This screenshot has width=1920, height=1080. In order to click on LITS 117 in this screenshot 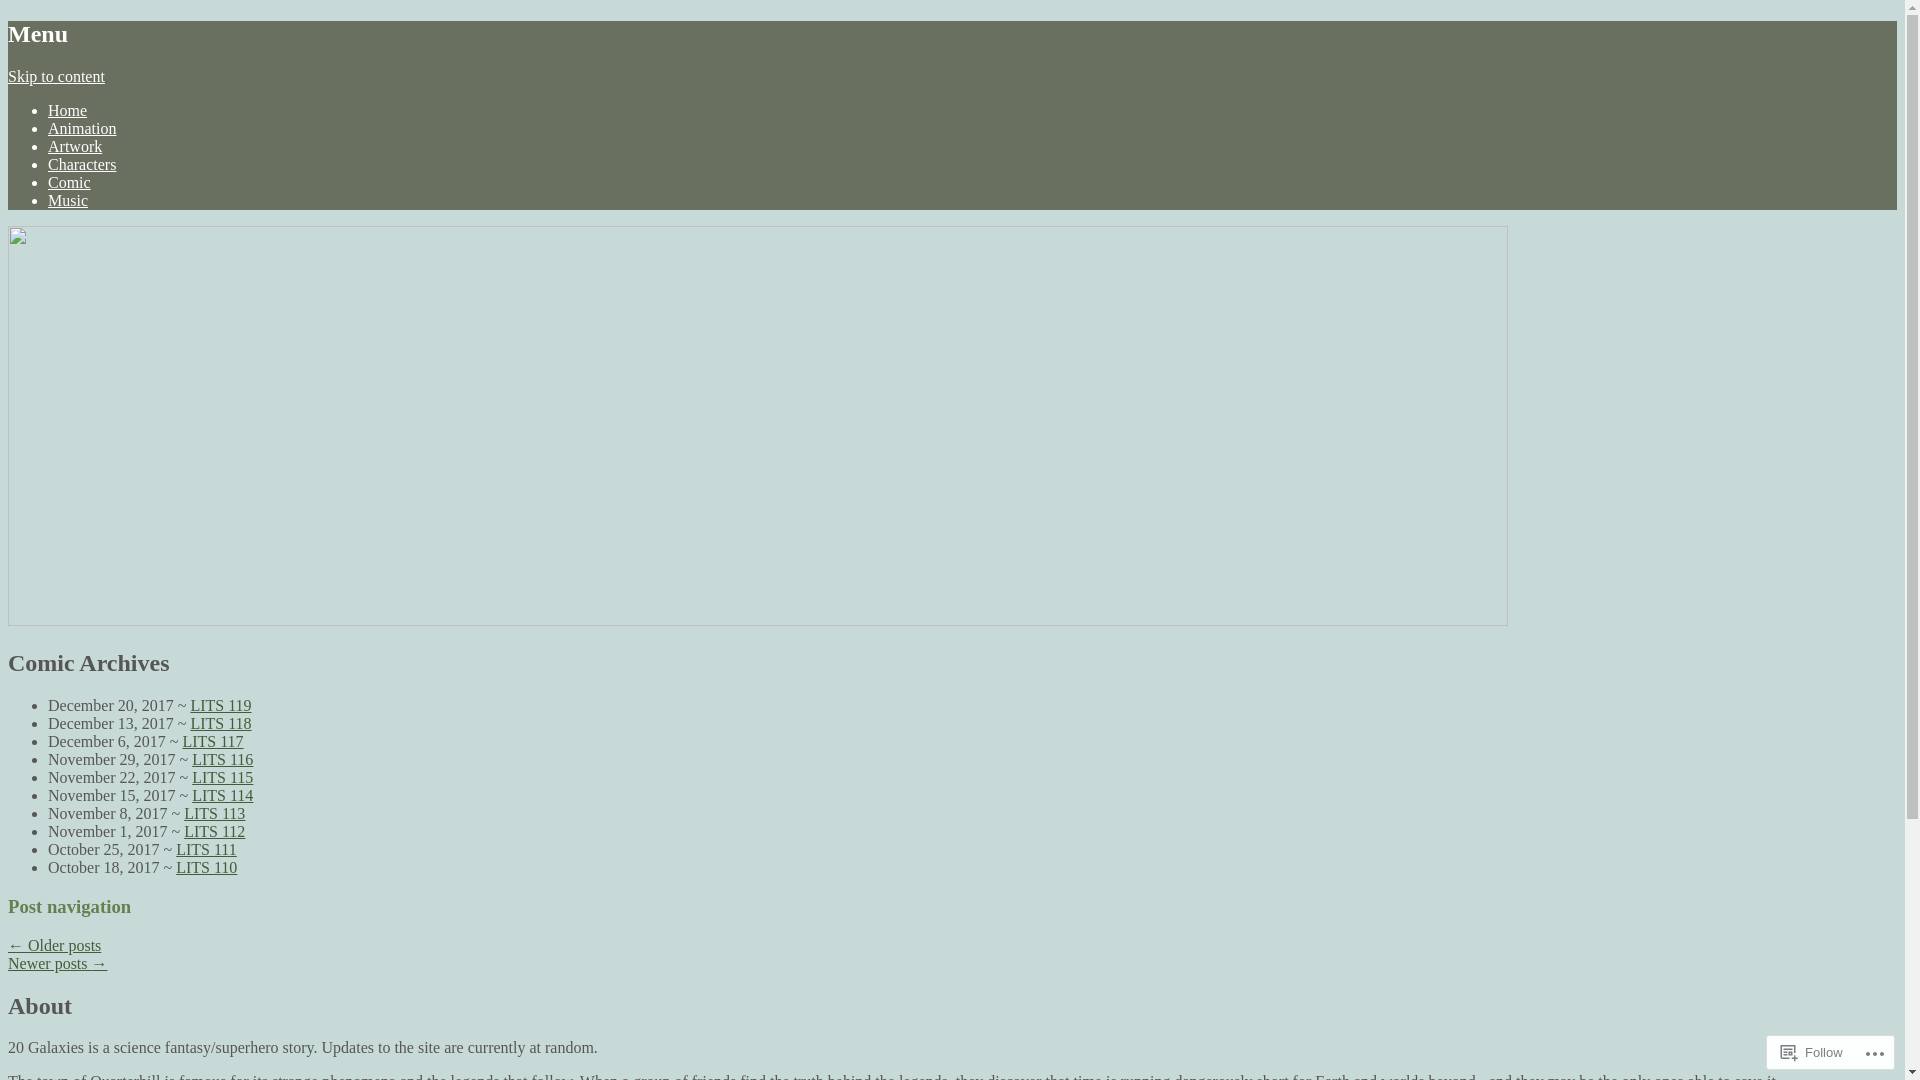, I will do `click(212, 742)`.